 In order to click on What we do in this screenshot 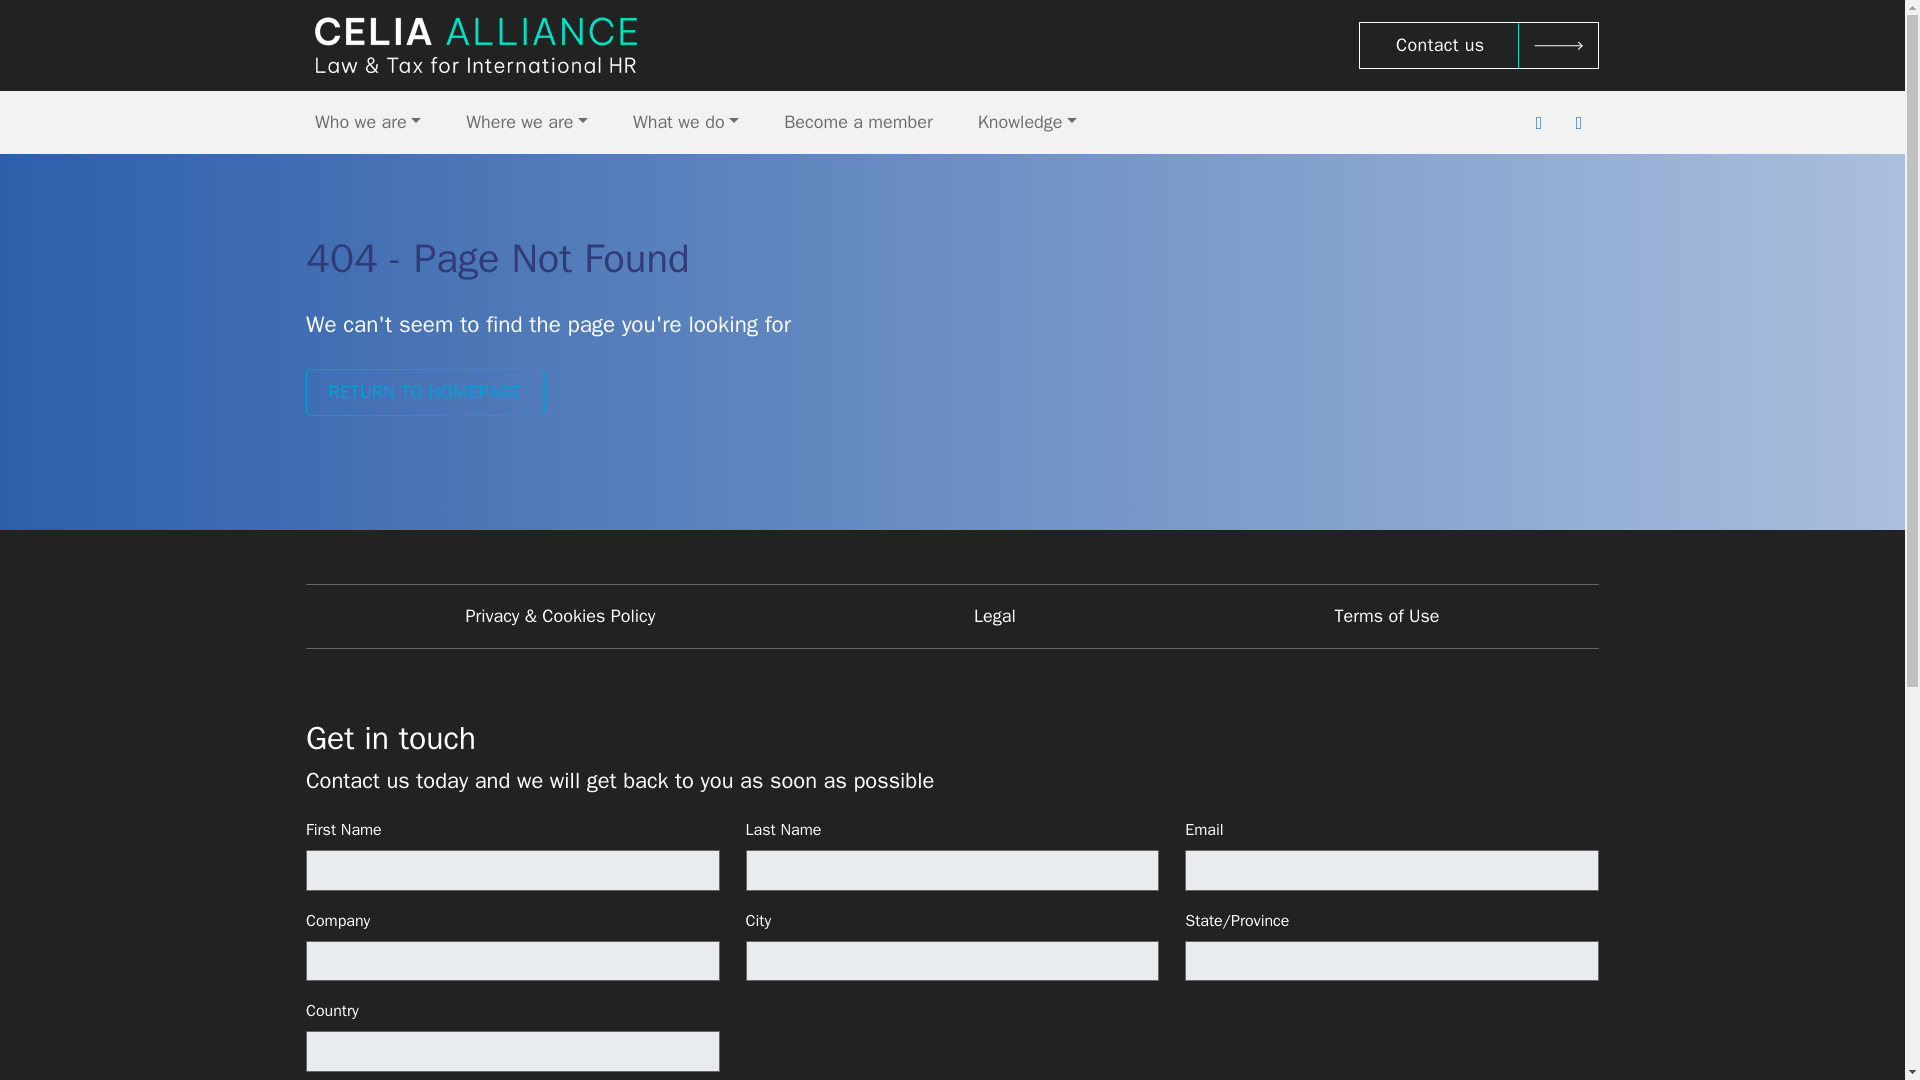, I will do `click(686, 122)`.